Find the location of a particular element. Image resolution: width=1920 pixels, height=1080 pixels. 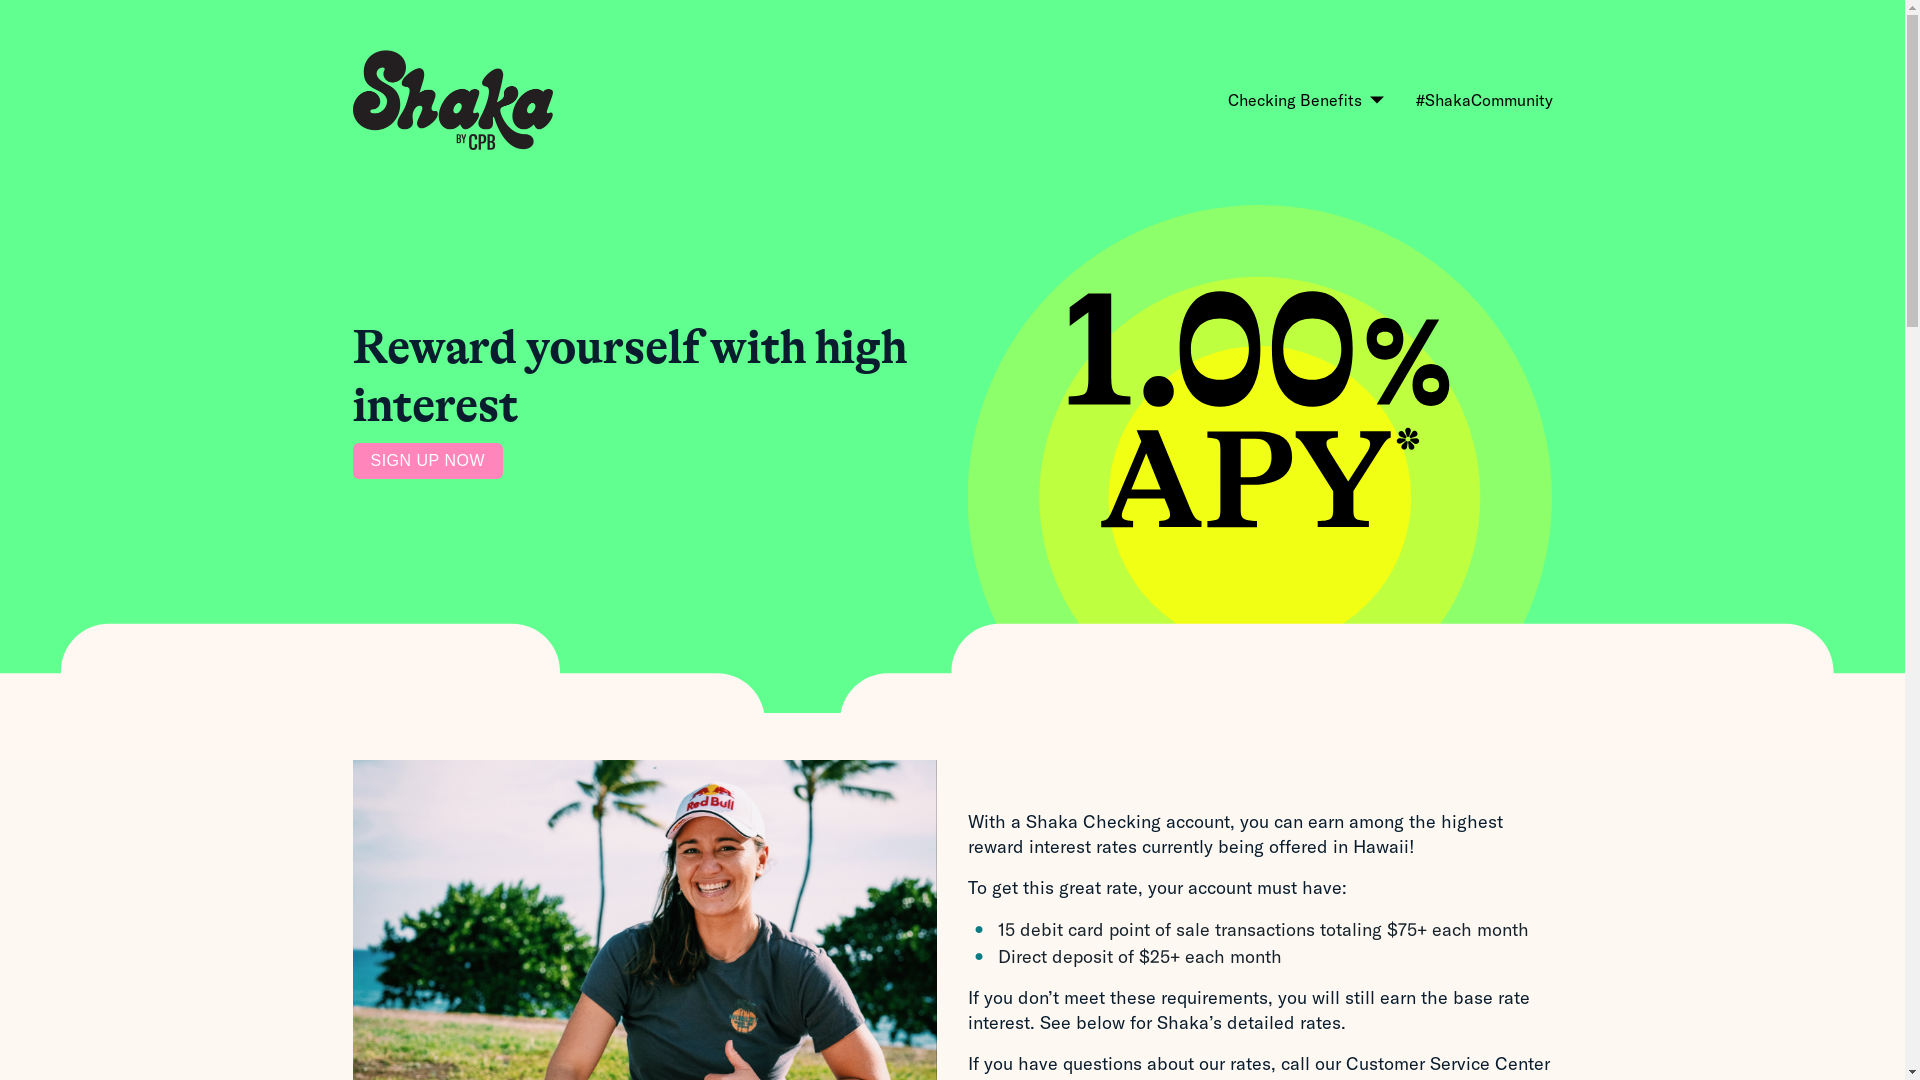

Banner-Bottom-BG-cloud-shaka-transparent is located at coordinates (952, 688).